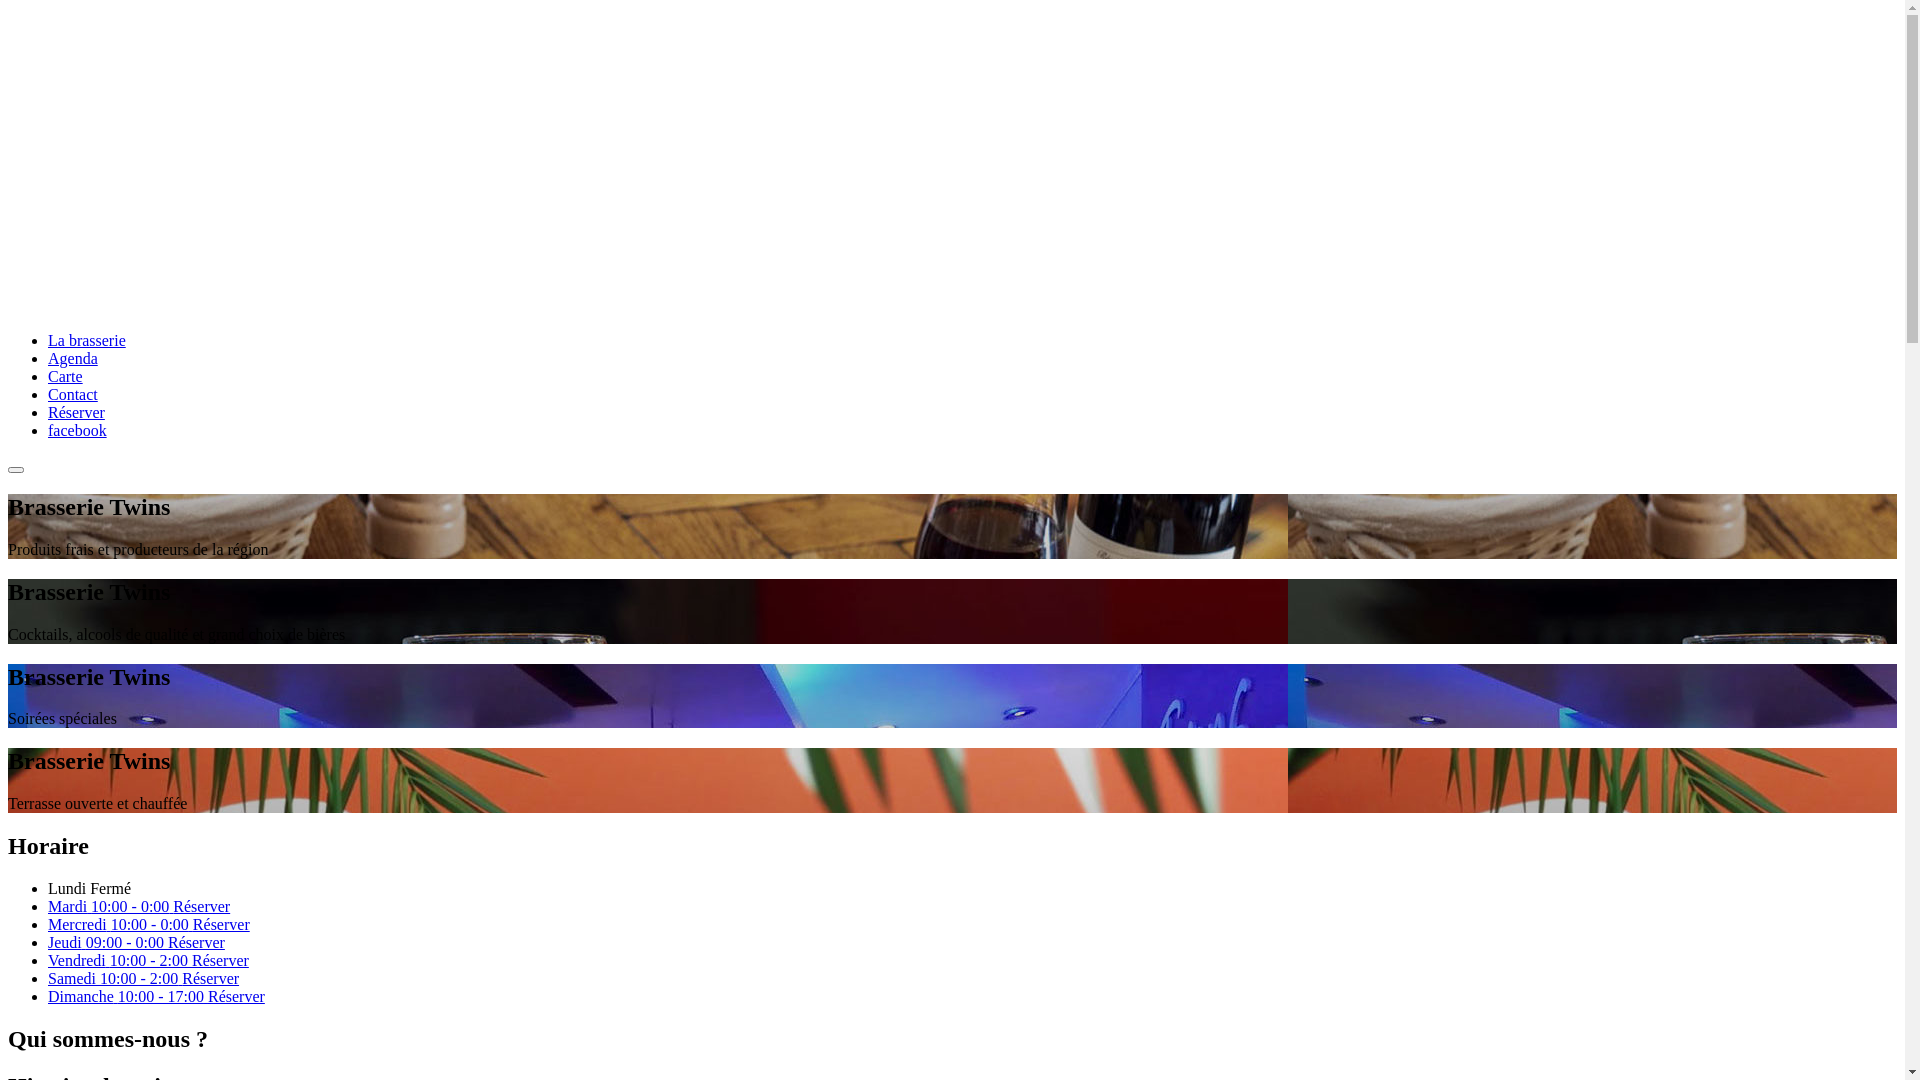 The width and height of the screenshot is (1920, 1080). What do you see at coordinates (78, 430) in the screenshot?
I see `facebook` at bounding box center [78, 430].